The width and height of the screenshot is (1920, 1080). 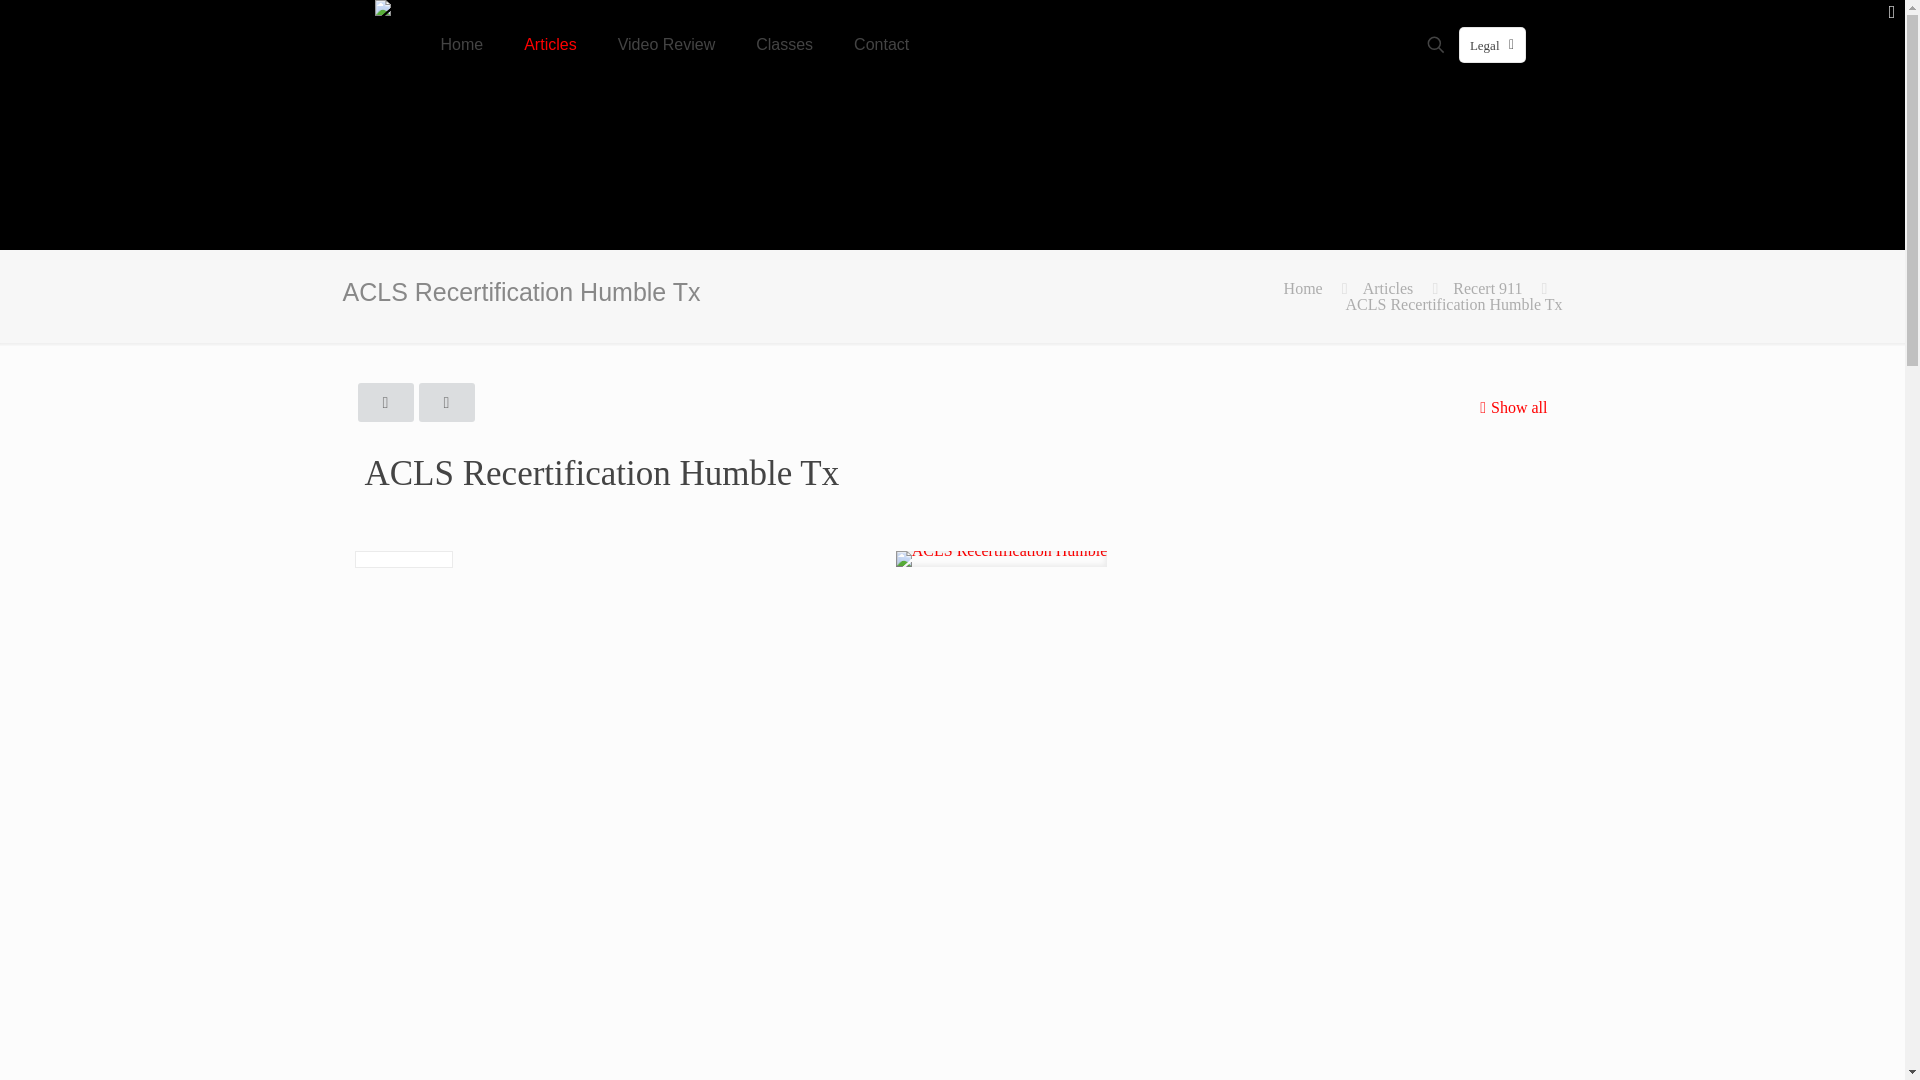 I want to click on Recert 911, so click(x=1488, y=288).